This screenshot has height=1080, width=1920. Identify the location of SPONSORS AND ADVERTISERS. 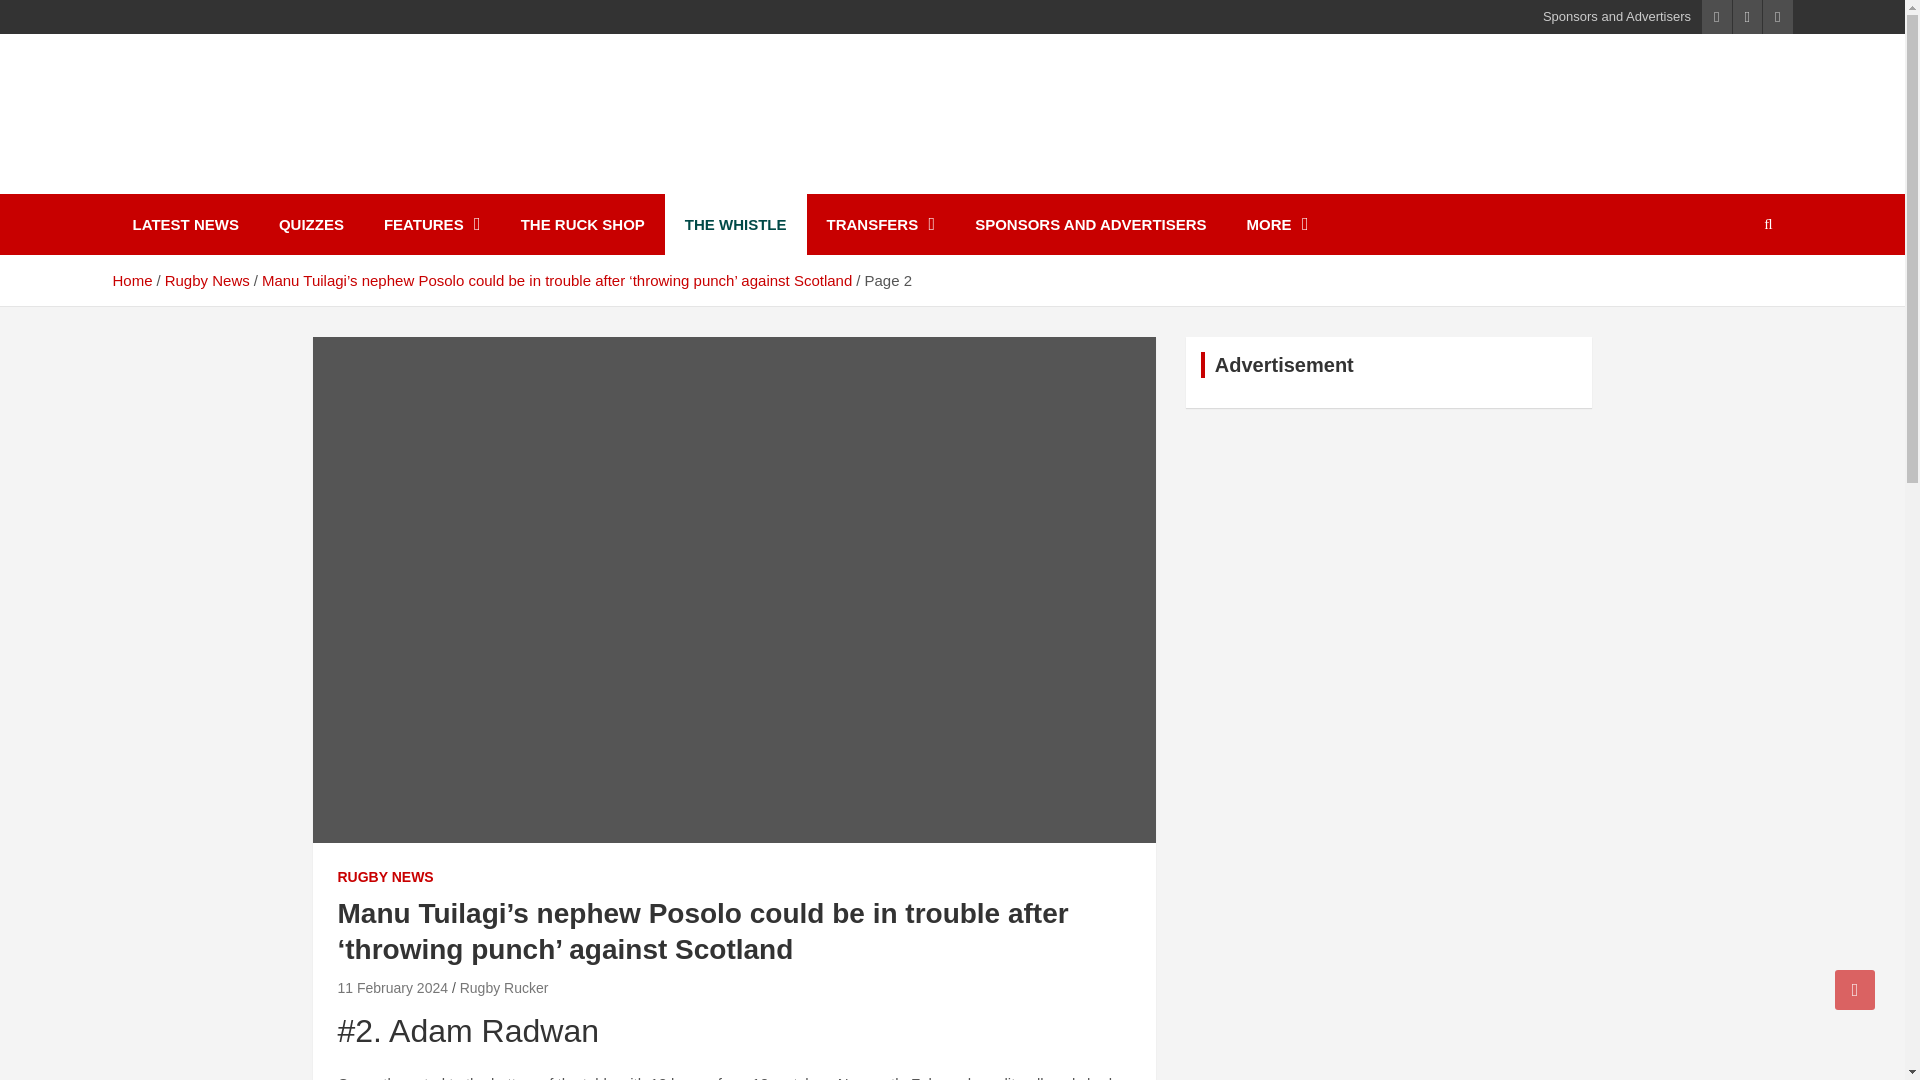
(1090, 224).